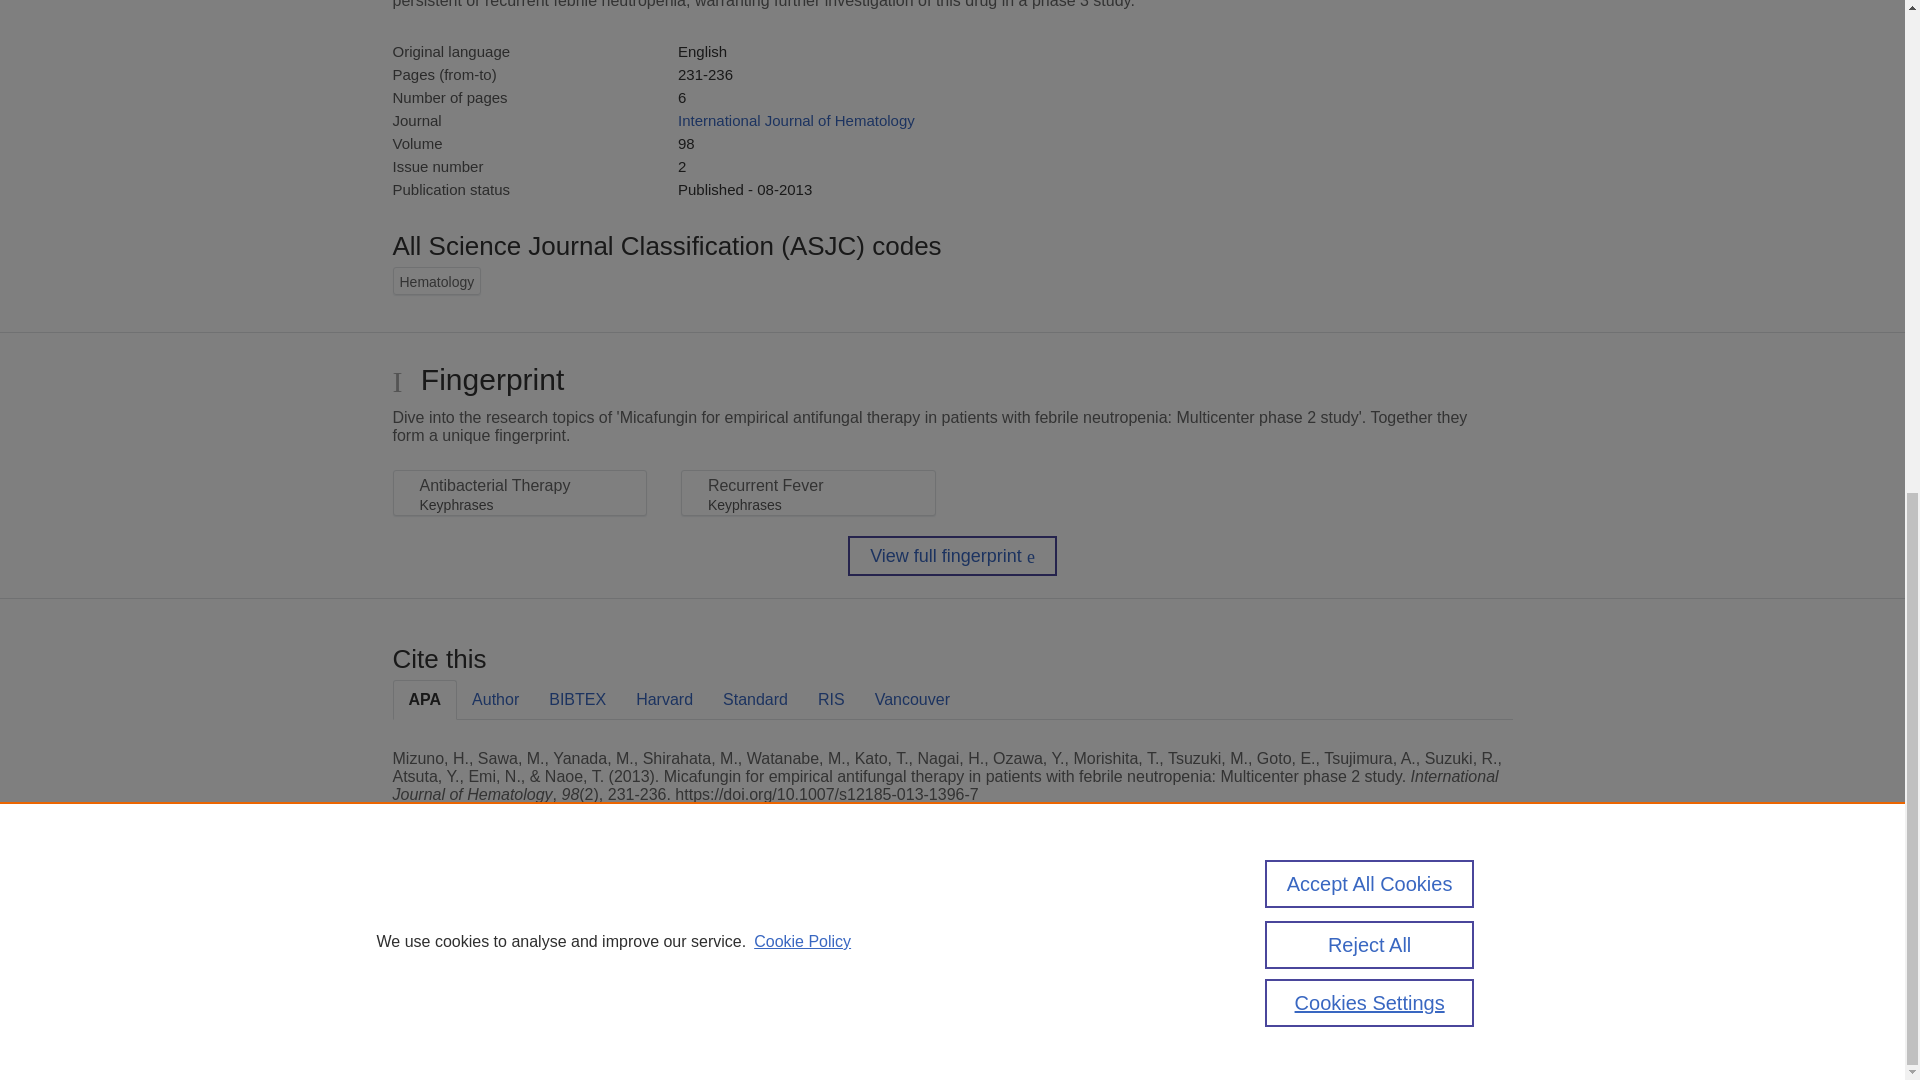 This screenshot has height=1080, width=1920. Describe the element at coordinates (520, 934) in the screenshot. I see `Scopus` at that location.